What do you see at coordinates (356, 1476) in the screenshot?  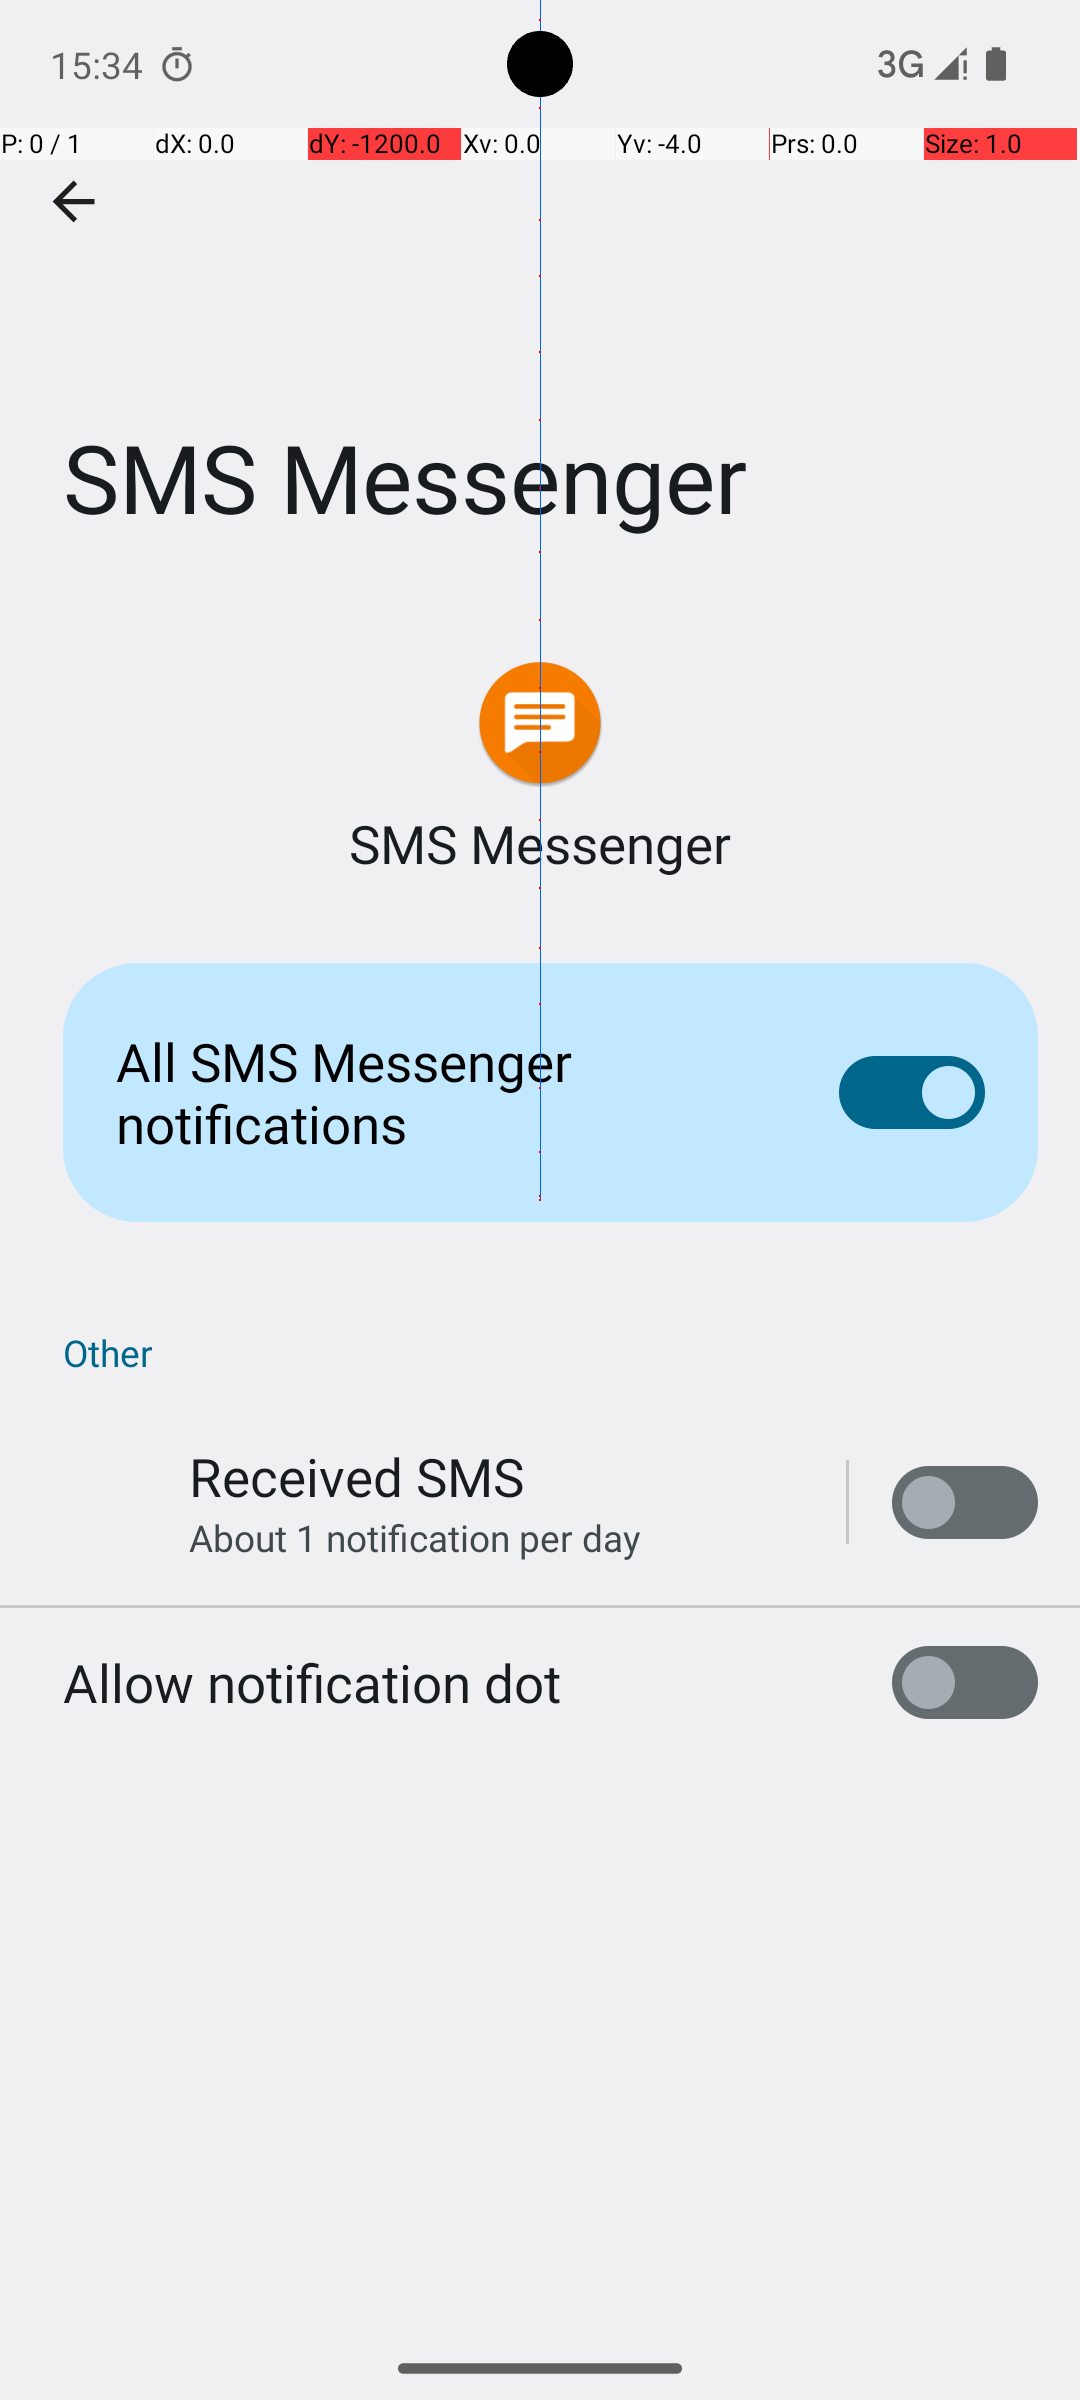 I see `Received SMS` at bounding box center [356, 1476].